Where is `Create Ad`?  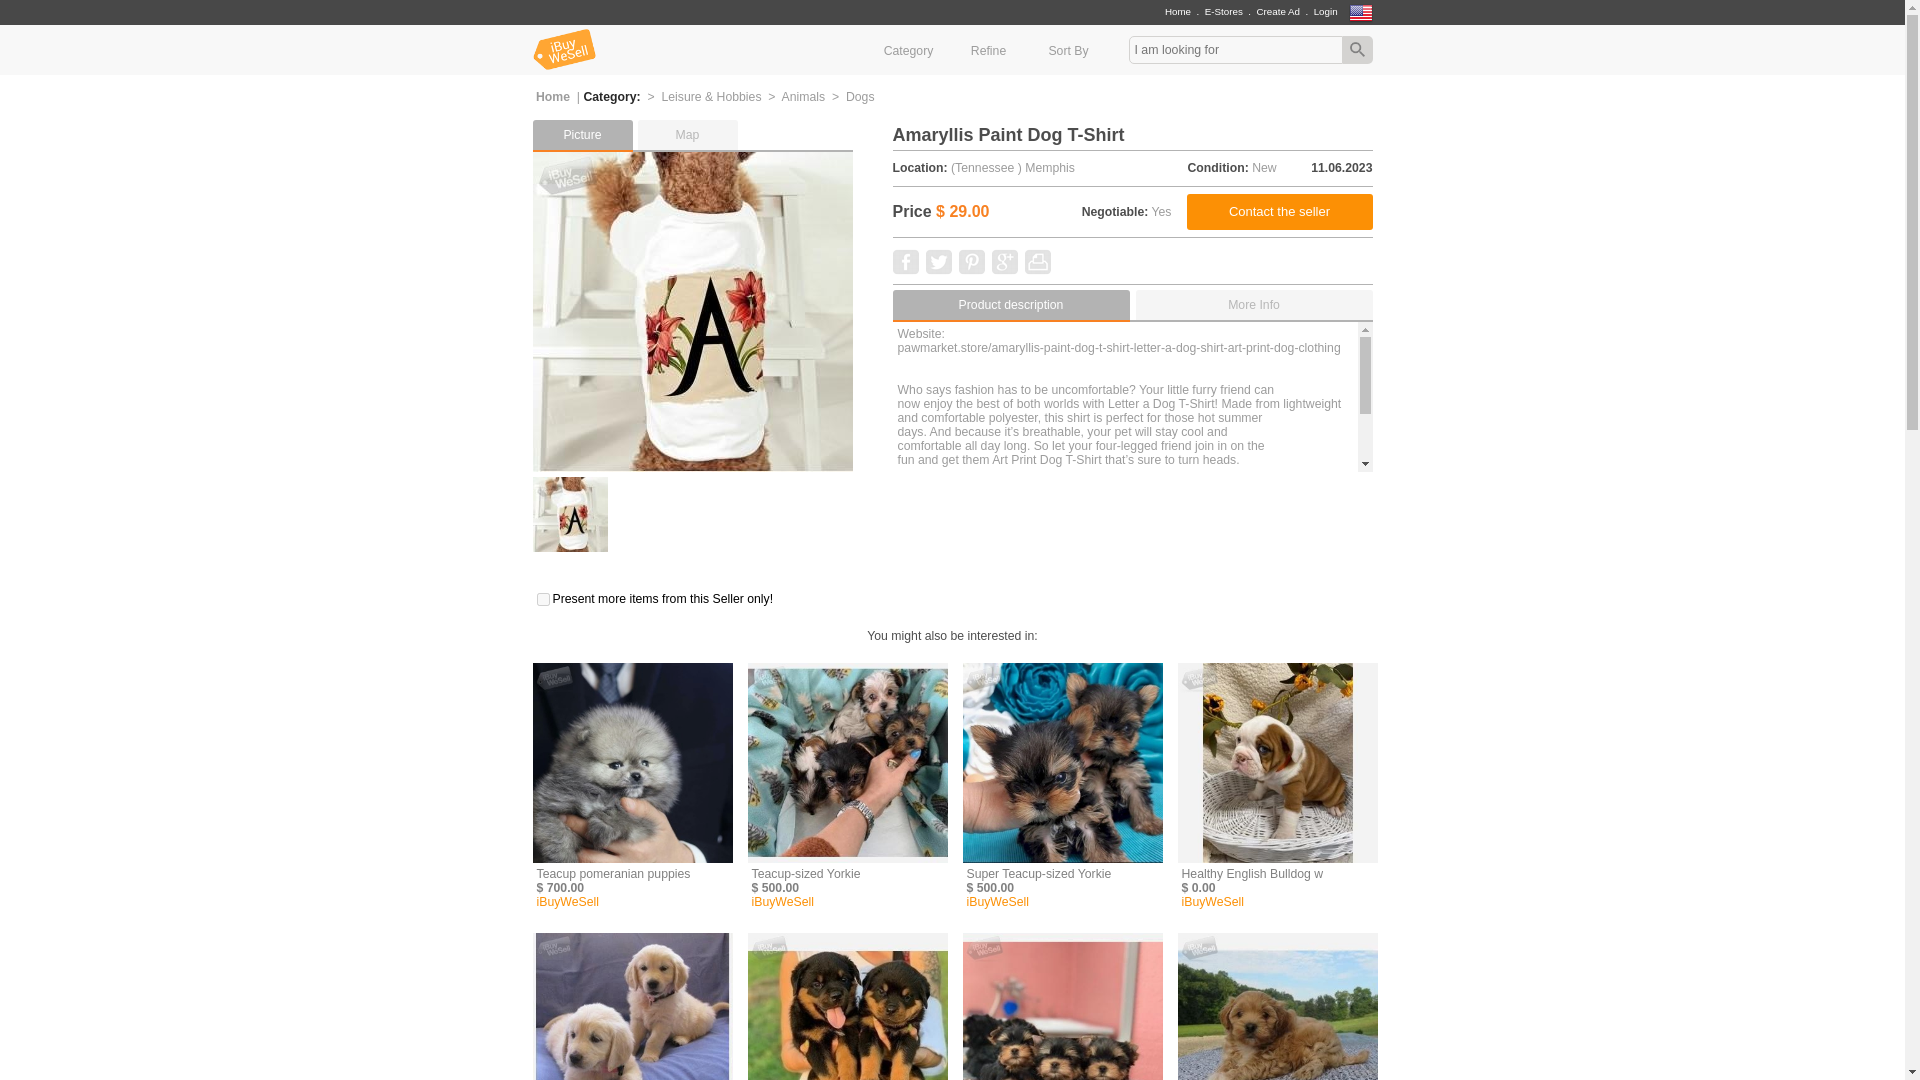 Create Ad is located at coordinates (1277, 12).